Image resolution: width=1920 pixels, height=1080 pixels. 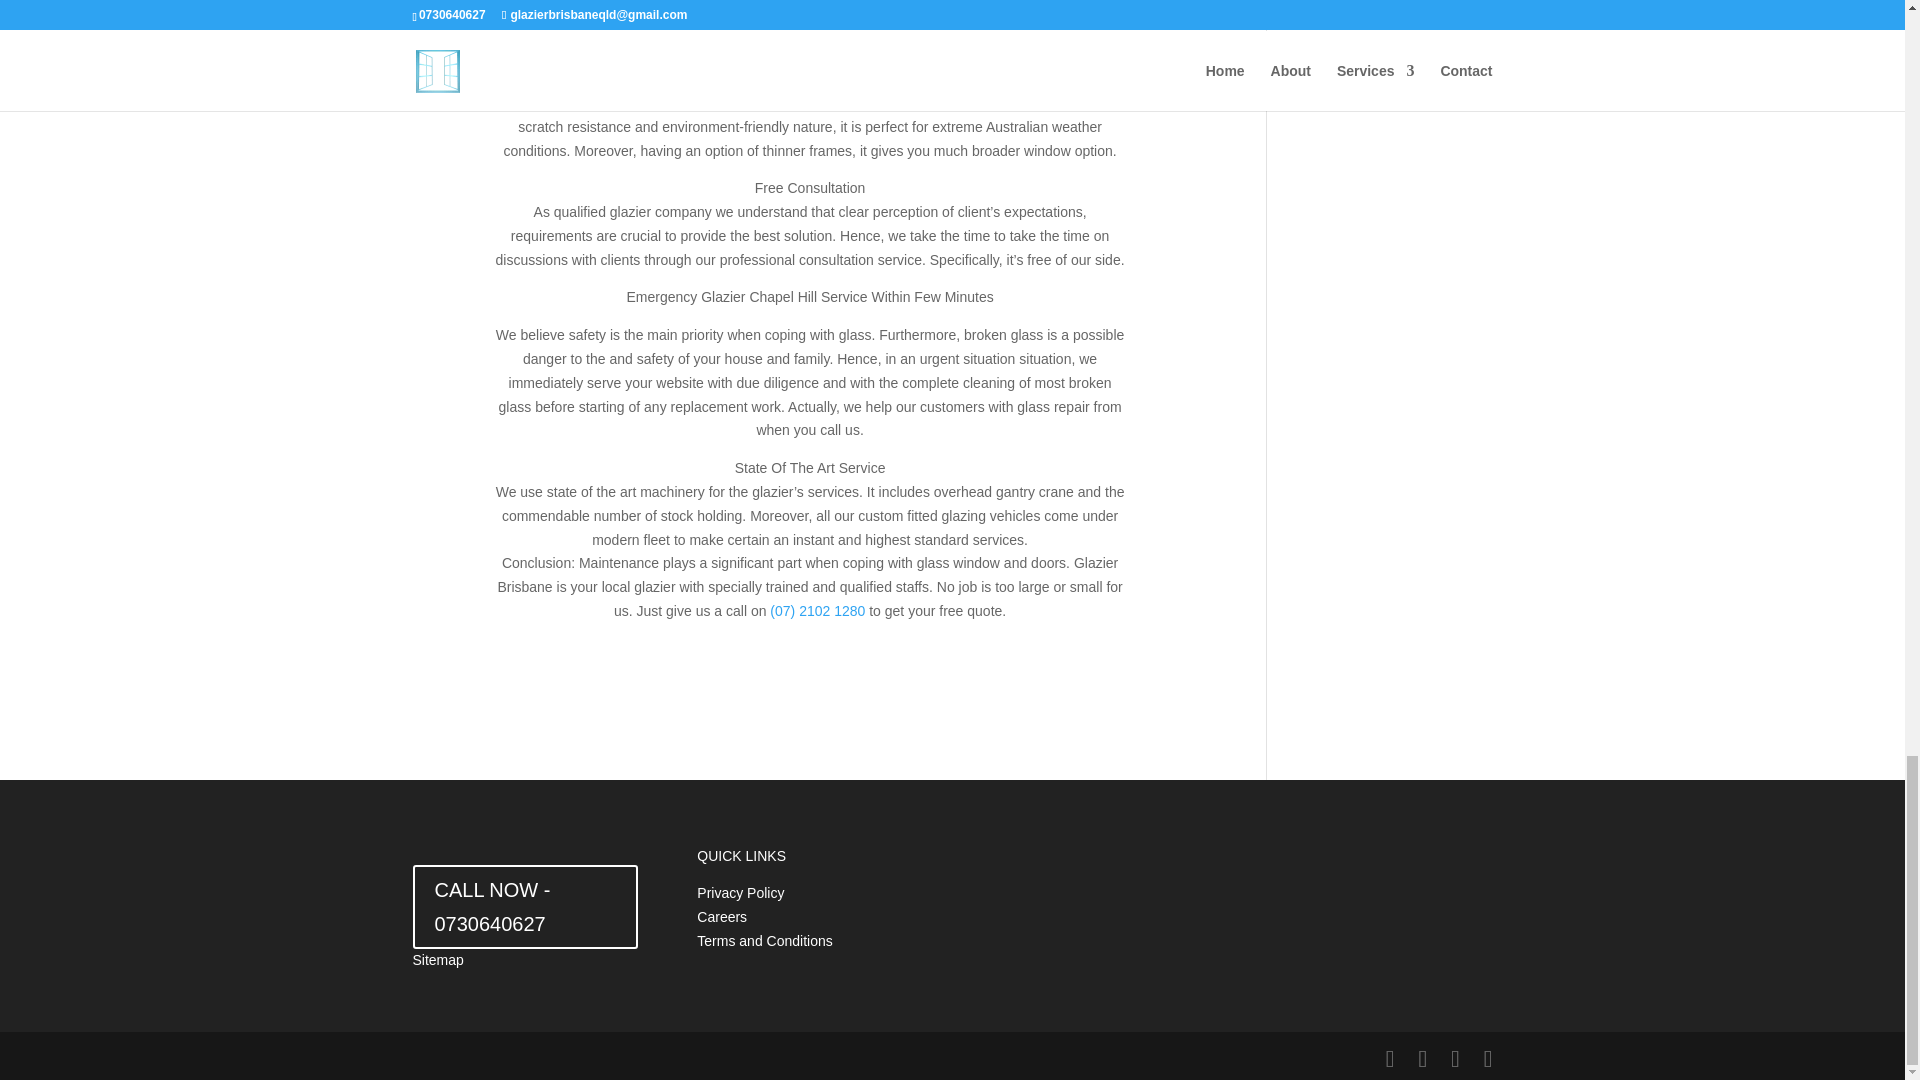 What do you see at coordinates (721, 916) in the screenshot?
I see `Careers` at bounding box center [721, 916].